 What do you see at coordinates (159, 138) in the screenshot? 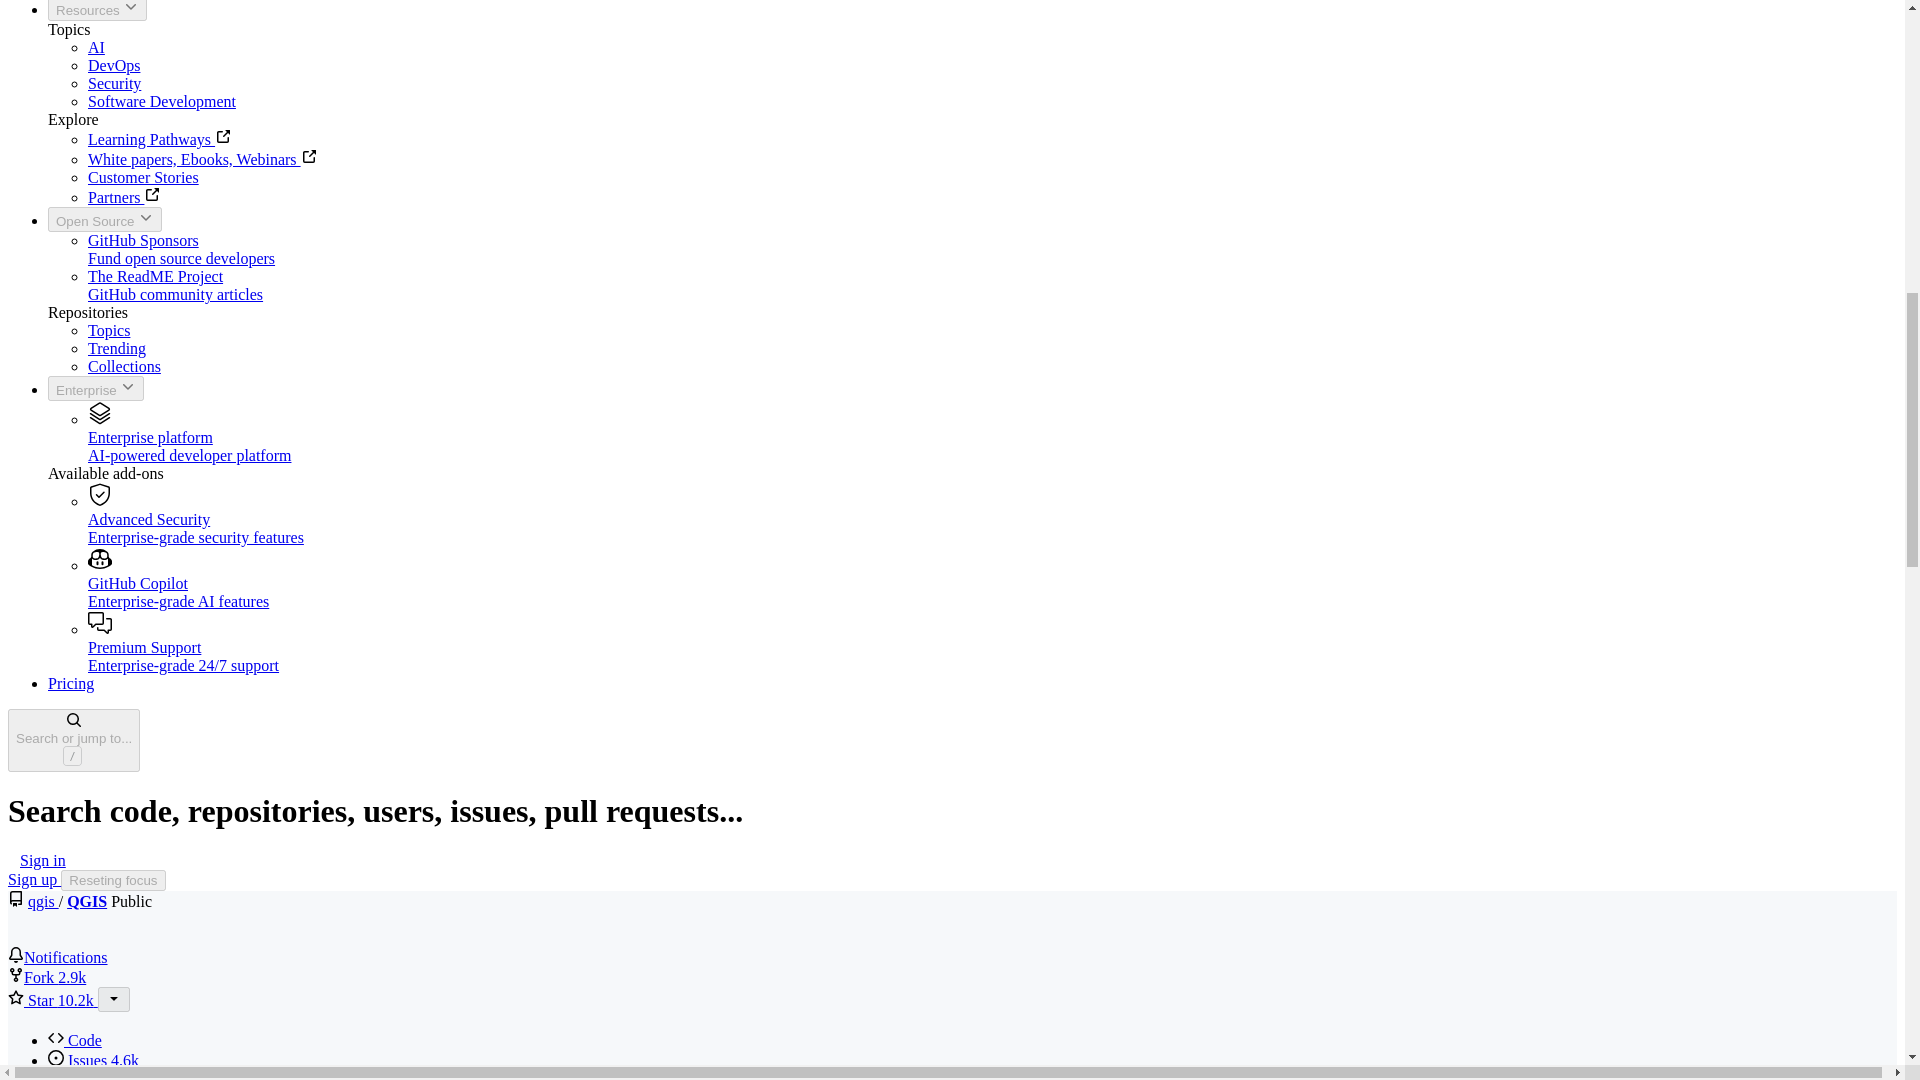
I see `AI` at bounding box center [159, 138].